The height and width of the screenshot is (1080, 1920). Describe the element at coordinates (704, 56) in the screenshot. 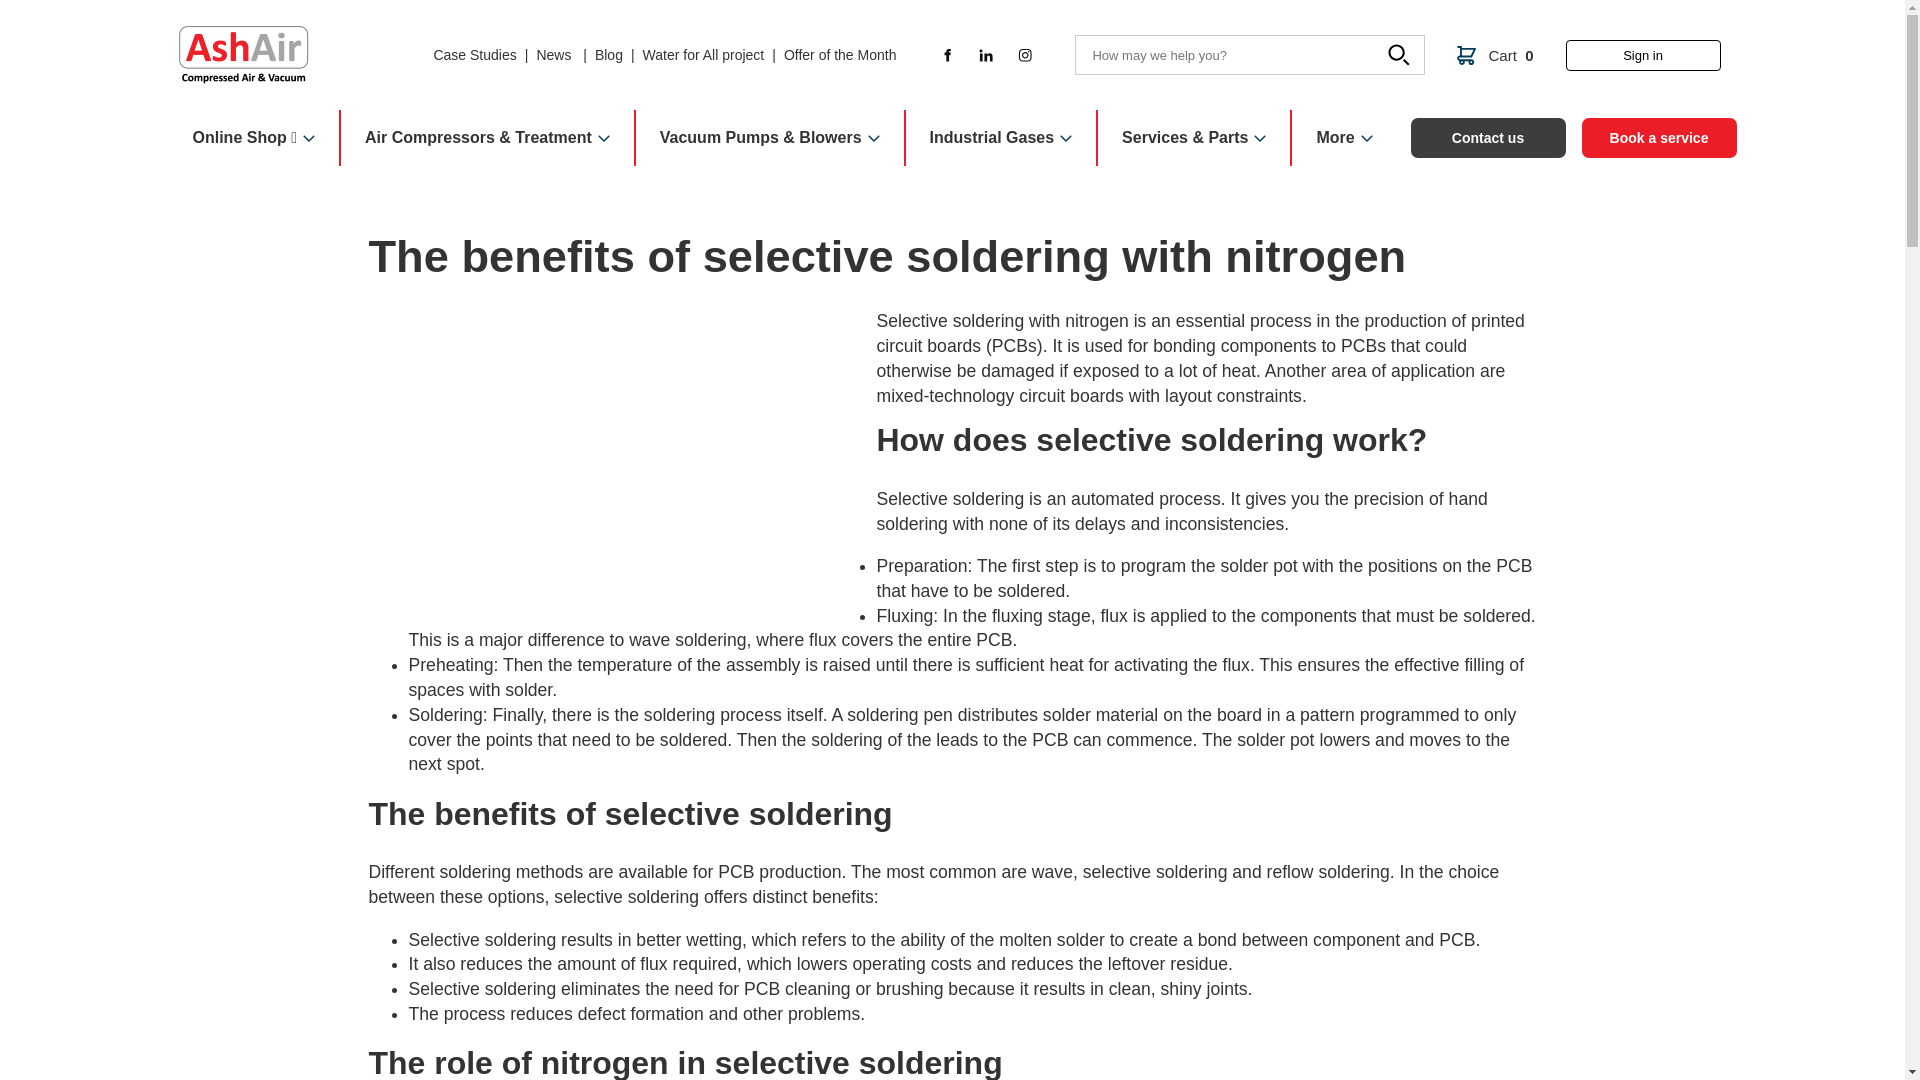

I see `Water for All project` at that location.